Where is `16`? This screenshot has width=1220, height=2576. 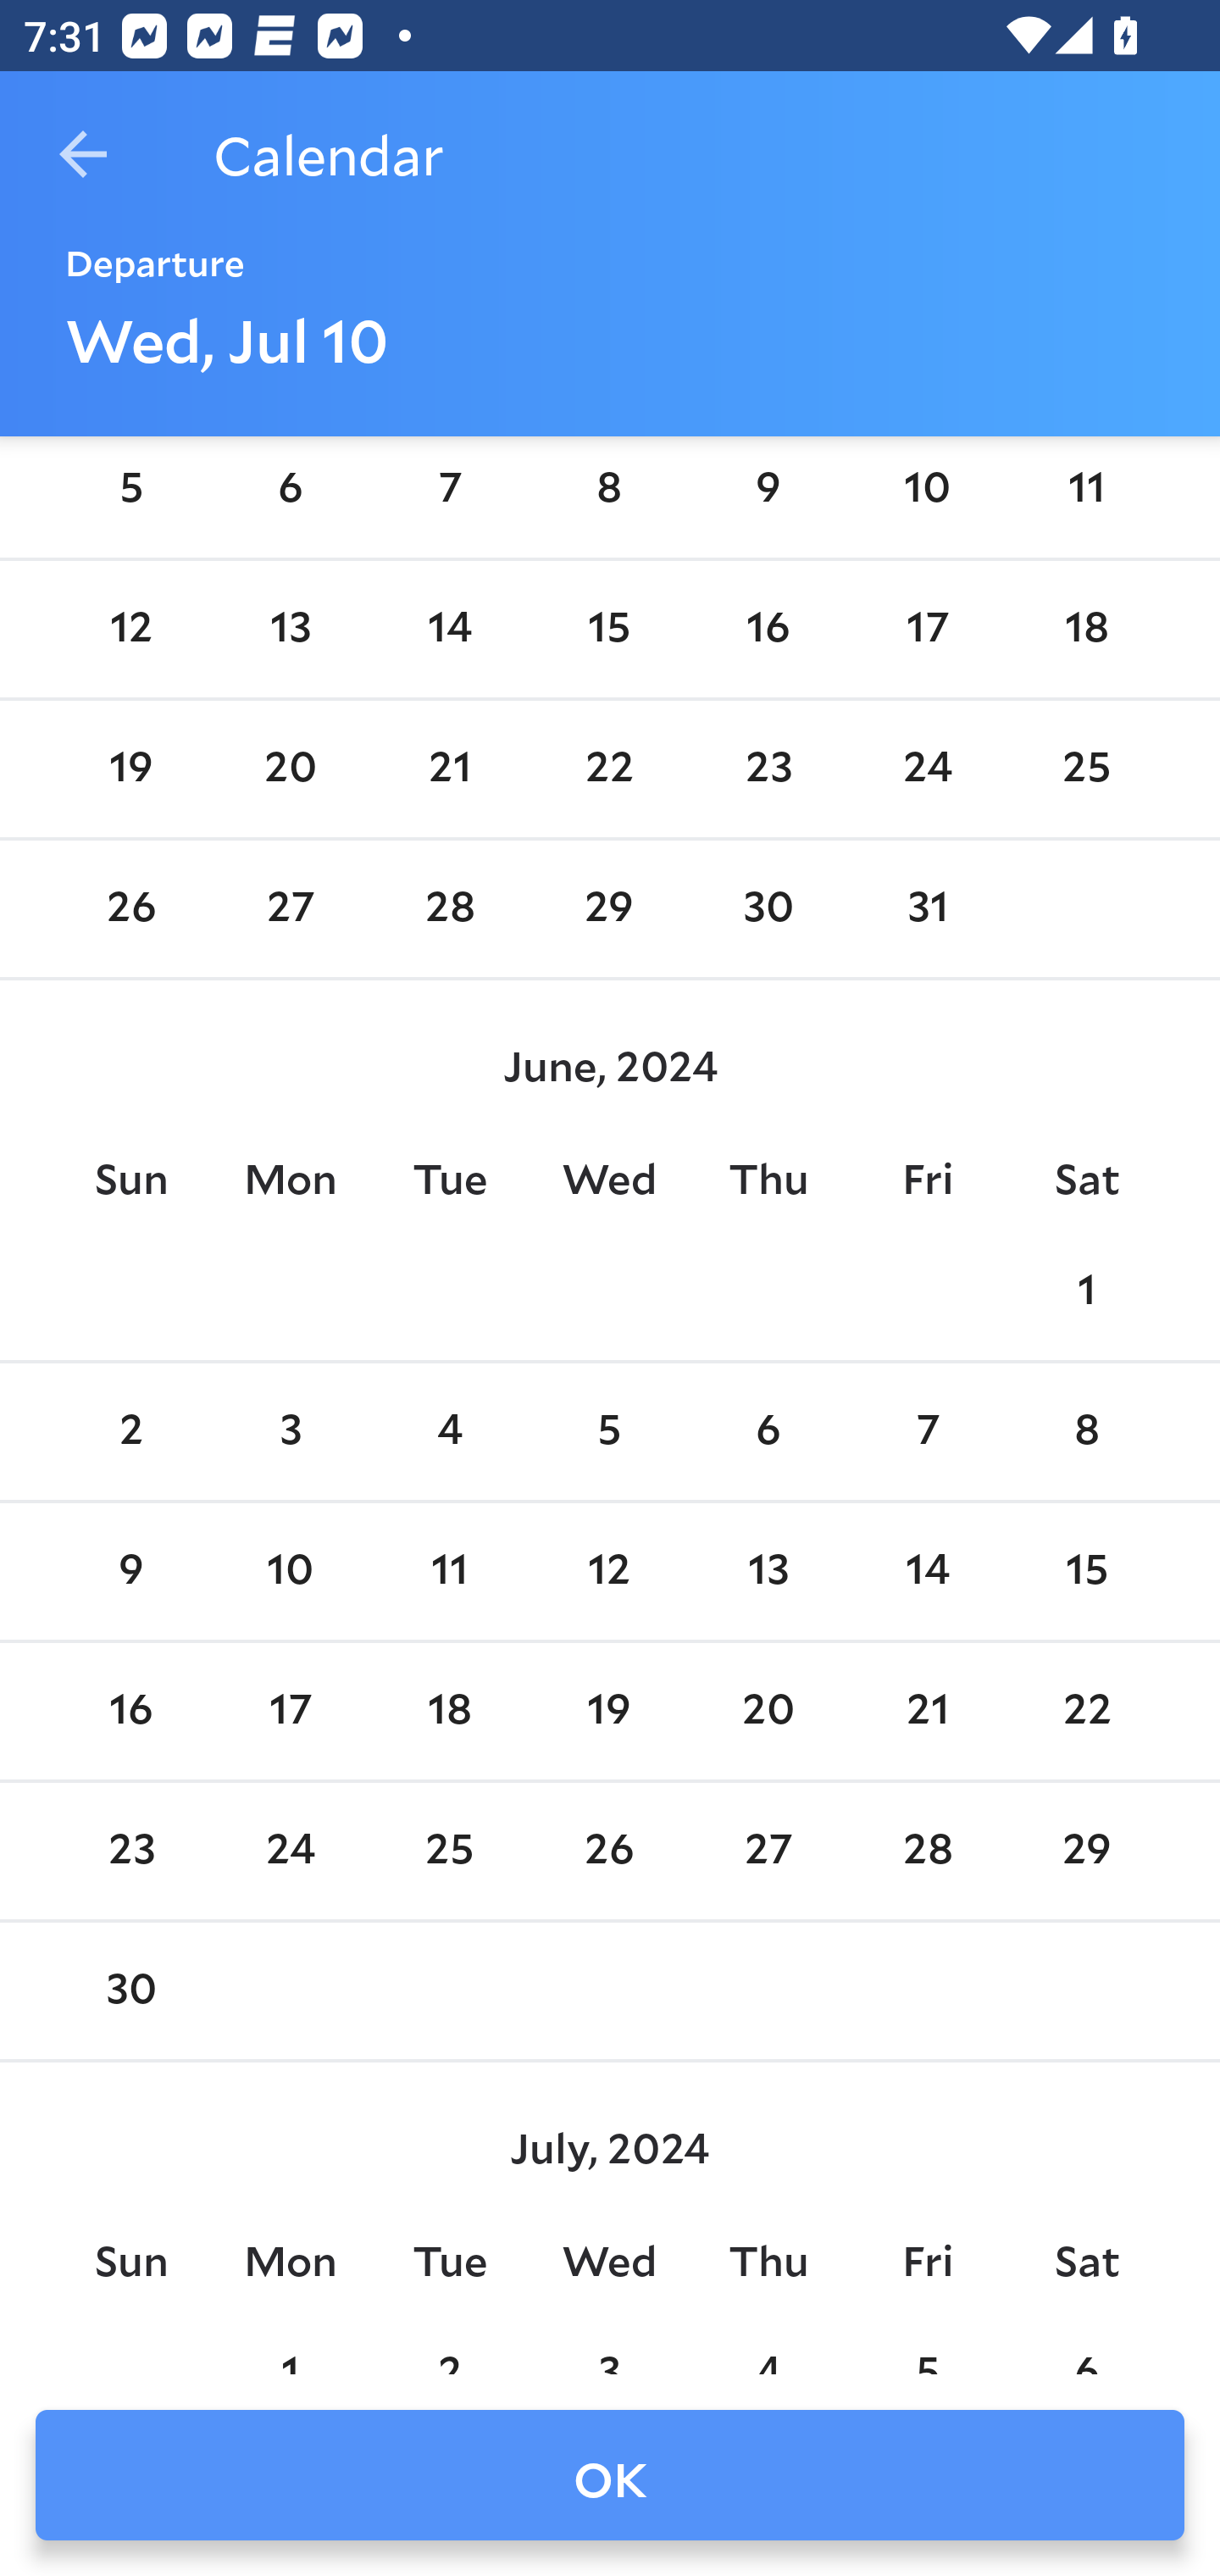 16 is located at coordinates (768, 628).